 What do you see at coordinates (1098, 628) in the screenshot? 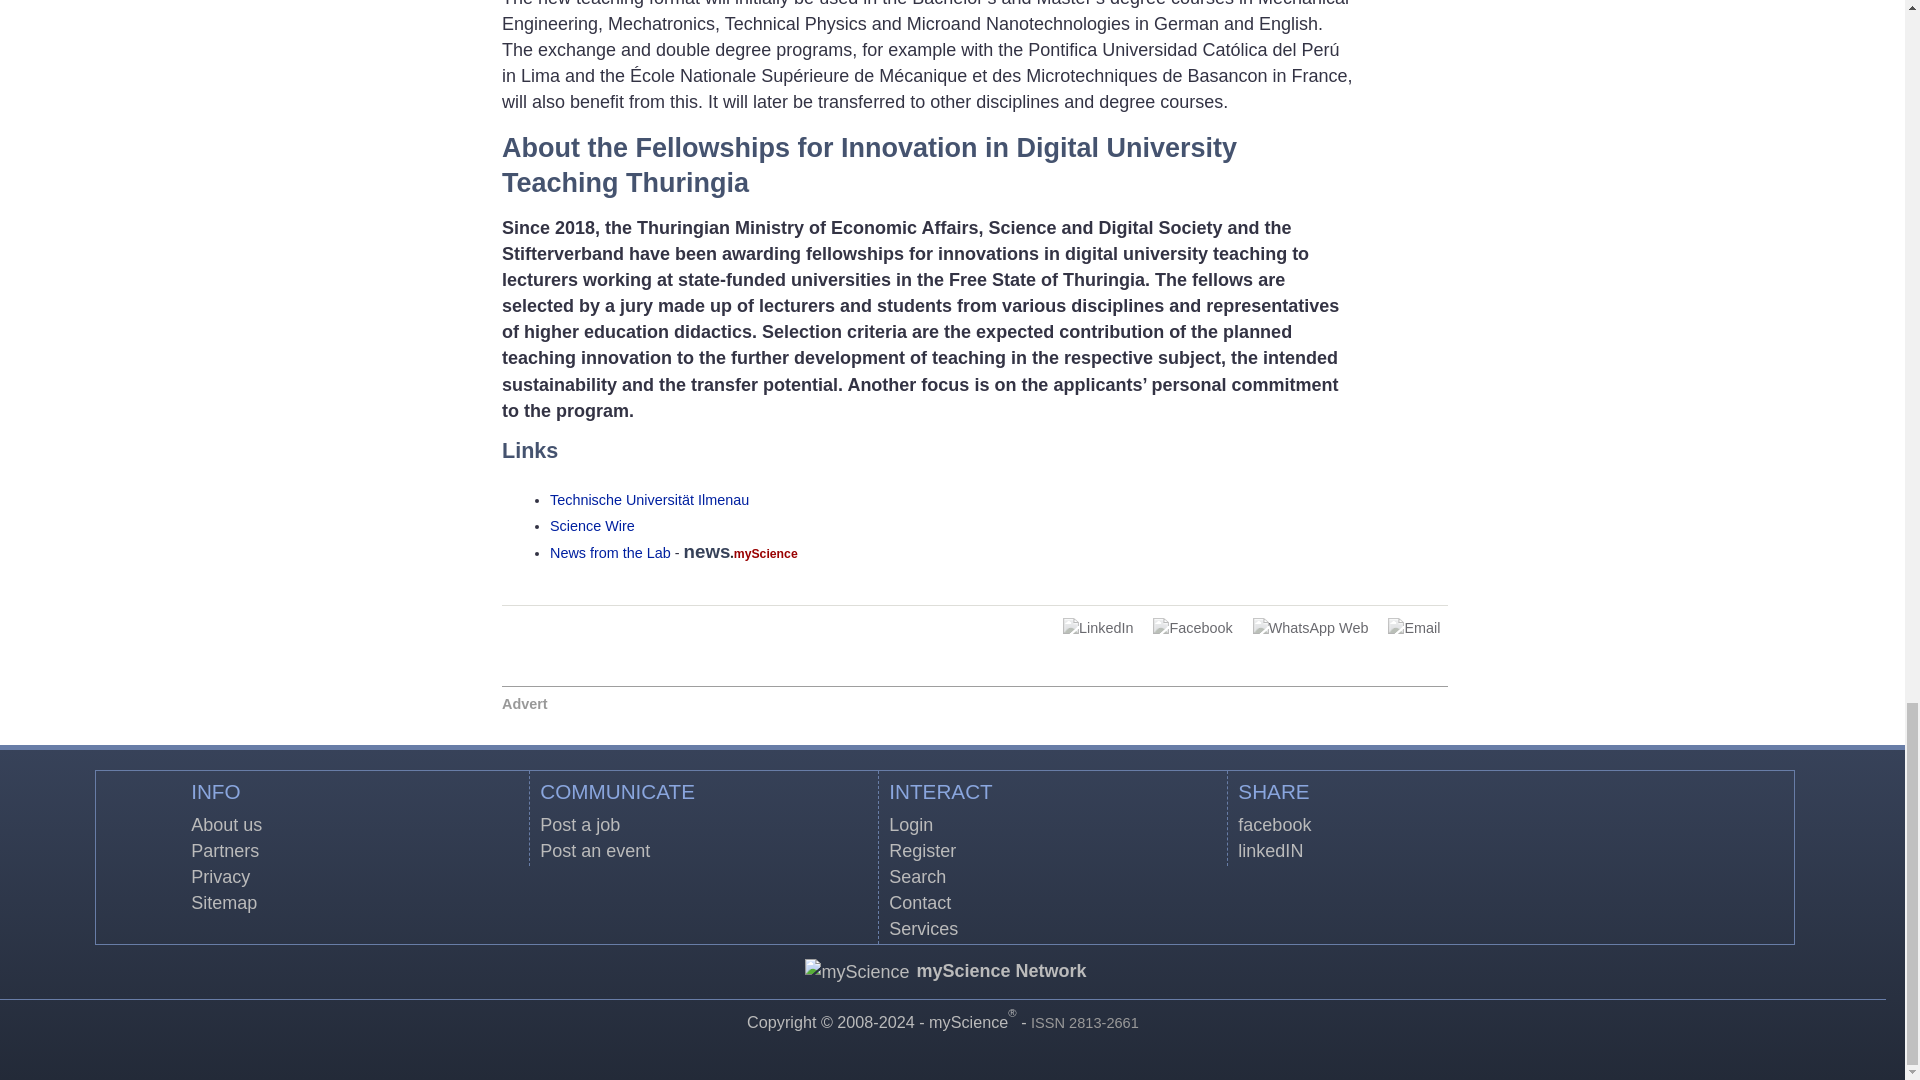
I see `Share on LinkedIn` at bounding box center [1098, 628].